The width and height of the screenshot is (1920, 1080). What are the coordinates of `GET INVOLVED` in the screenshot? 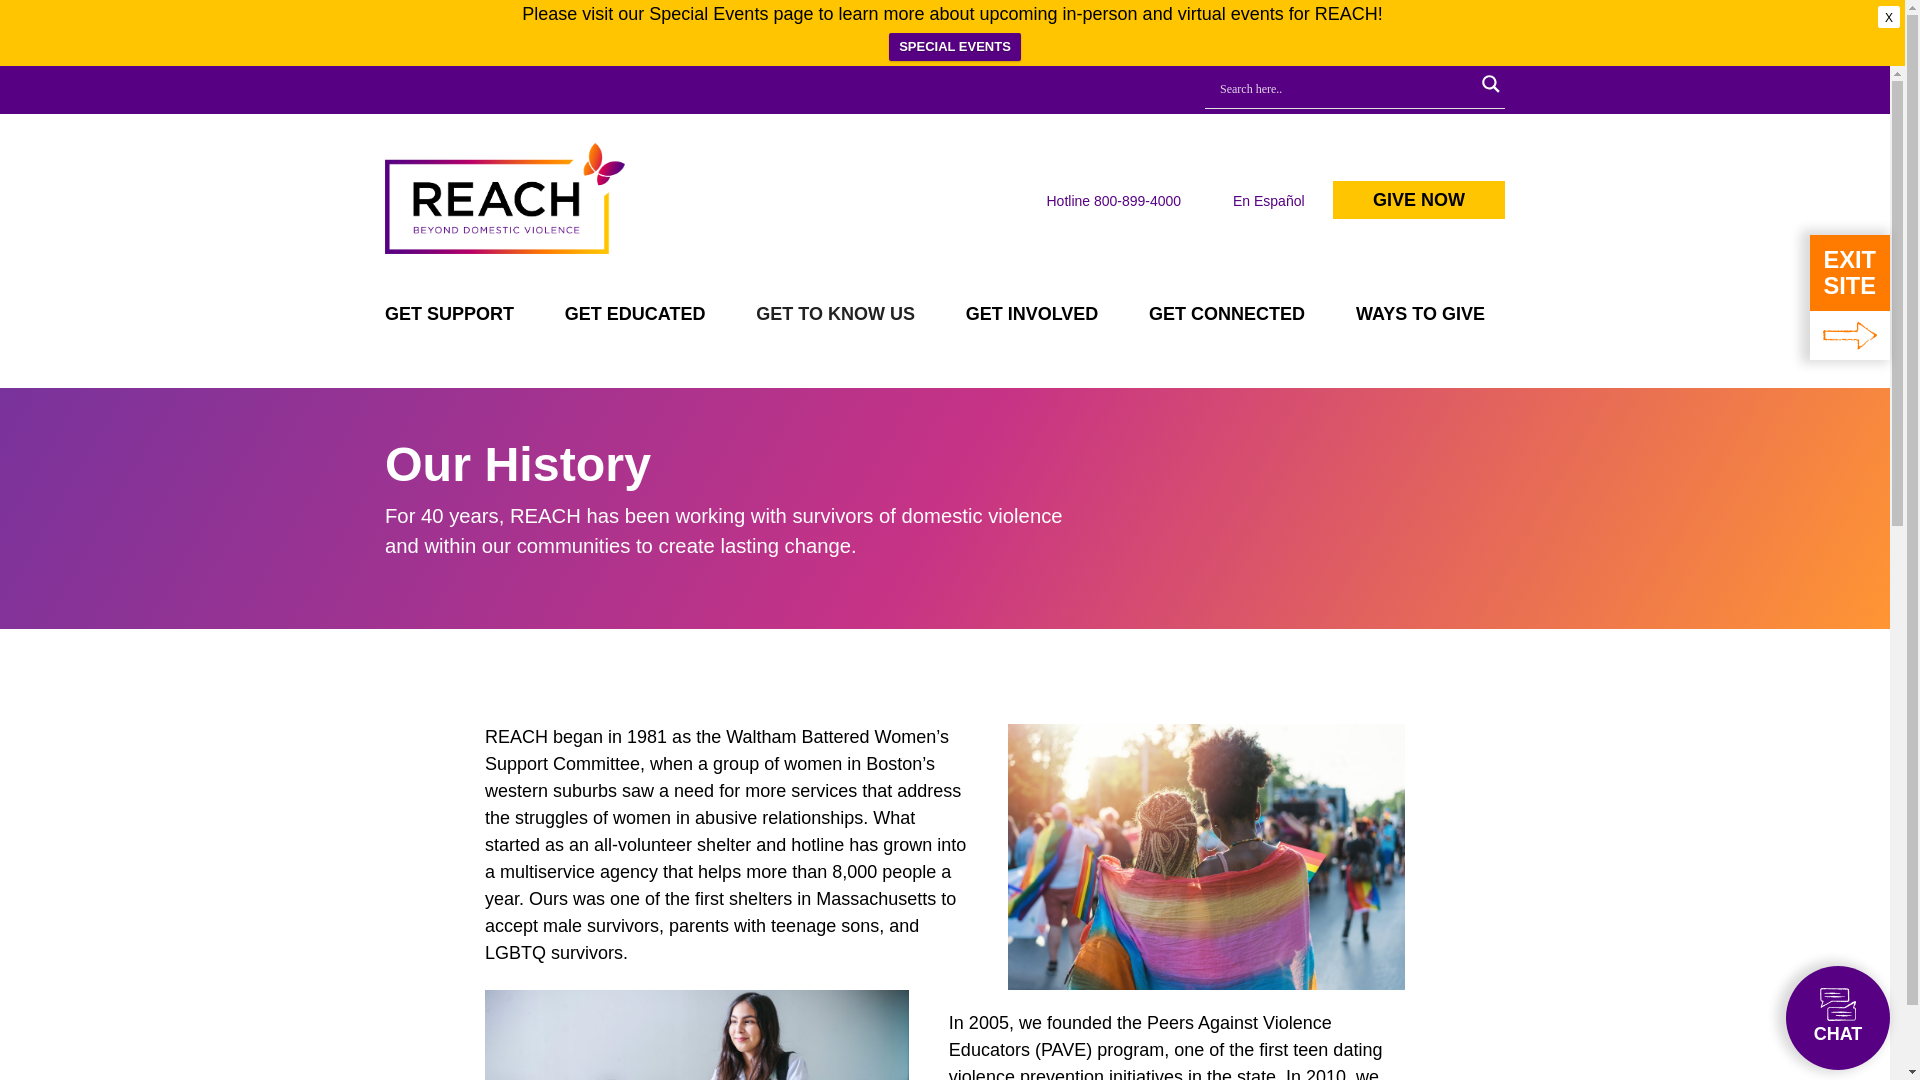 It's located at (1032, 318).